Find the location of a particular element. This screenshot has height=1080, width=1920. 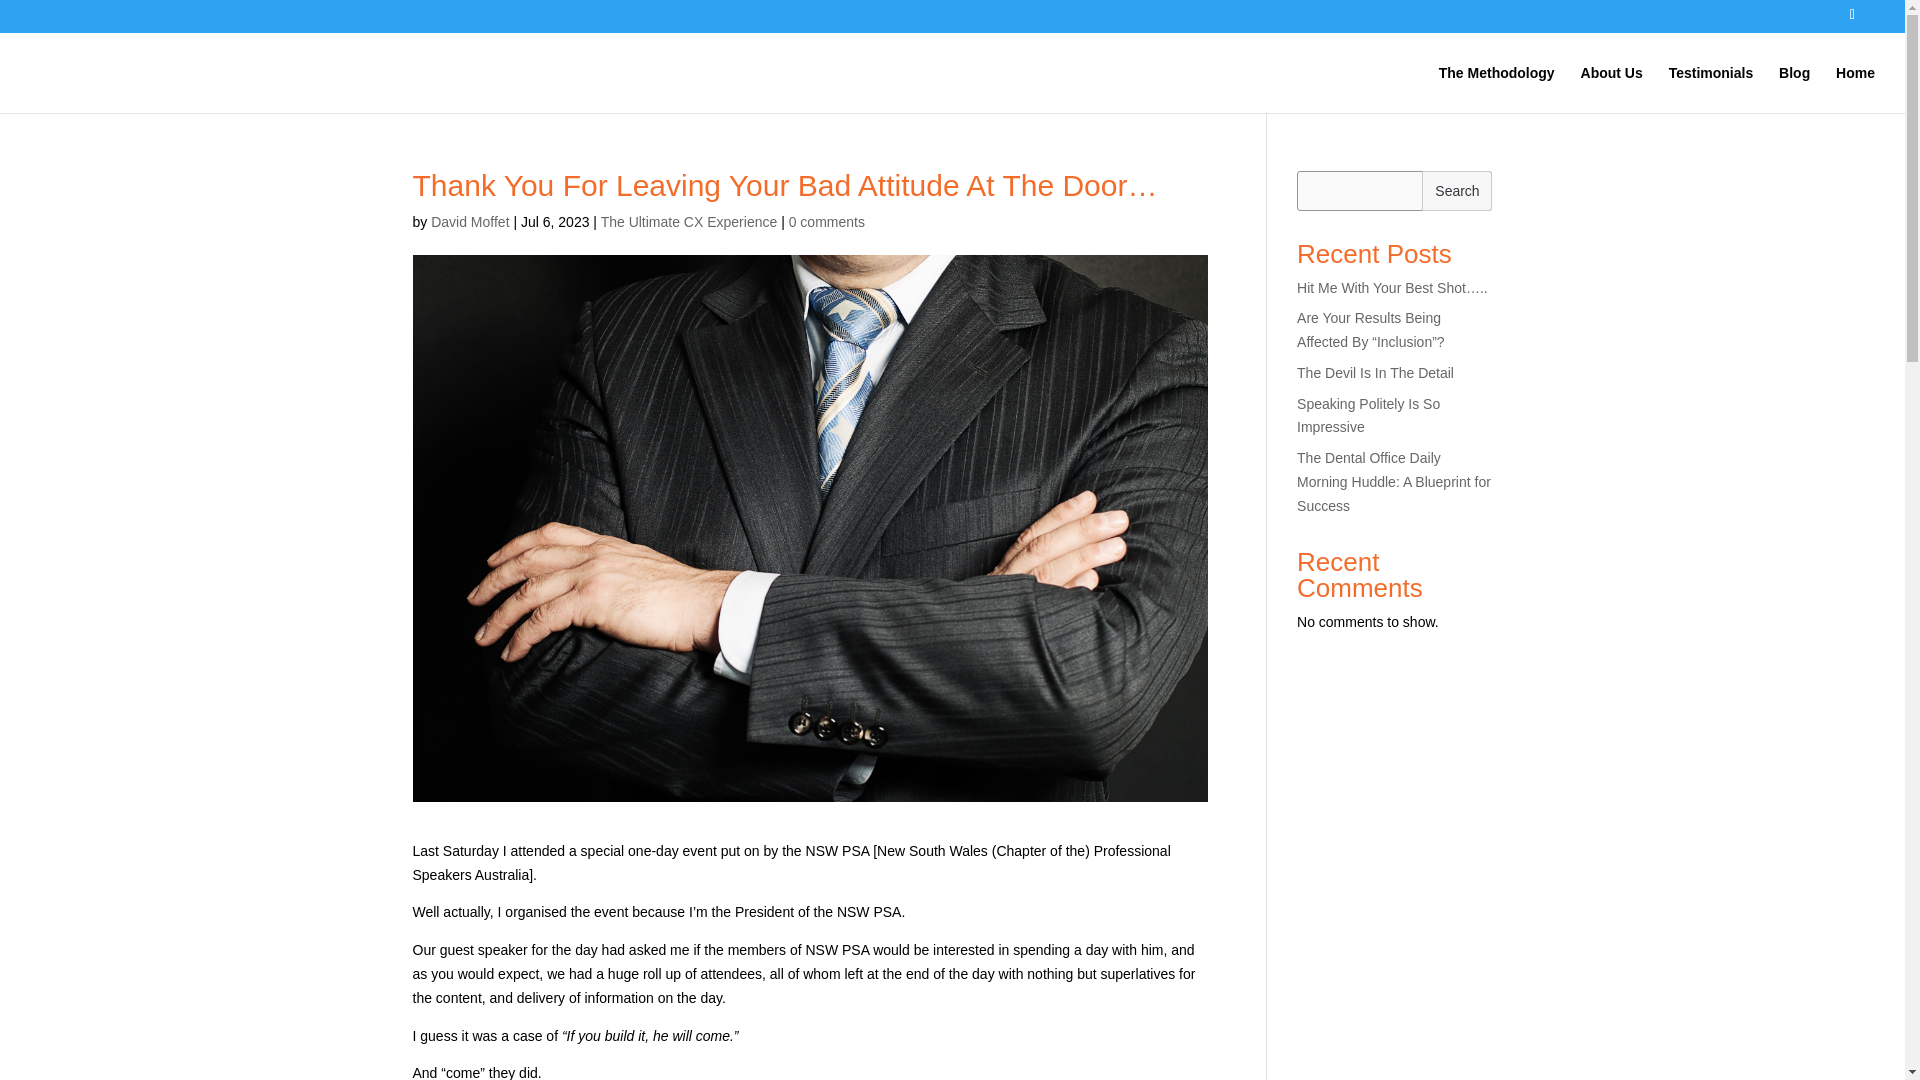

The Ultimate CX Experience is located at coordinates (688, 222).